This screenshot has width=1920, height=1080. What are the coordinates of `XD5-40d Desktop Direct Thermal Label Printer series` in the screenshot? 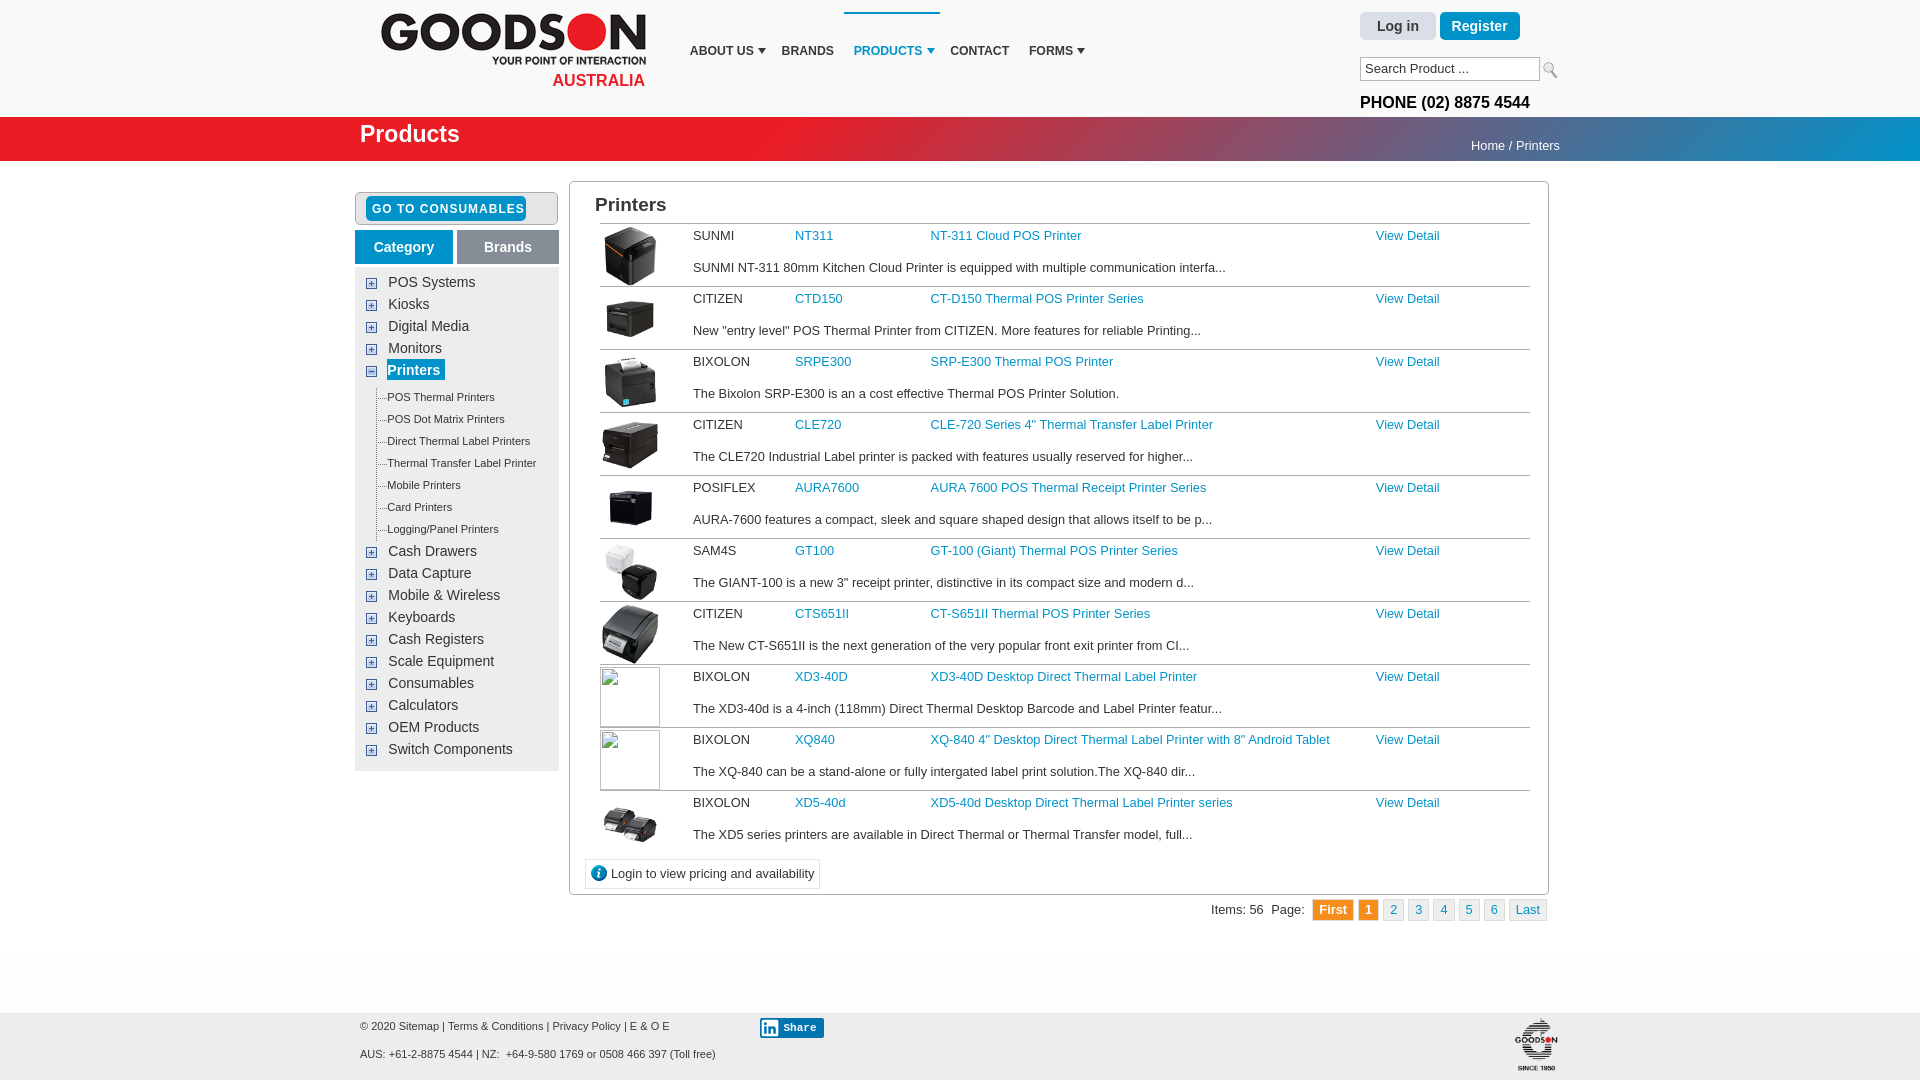 It's located at (630, 788).